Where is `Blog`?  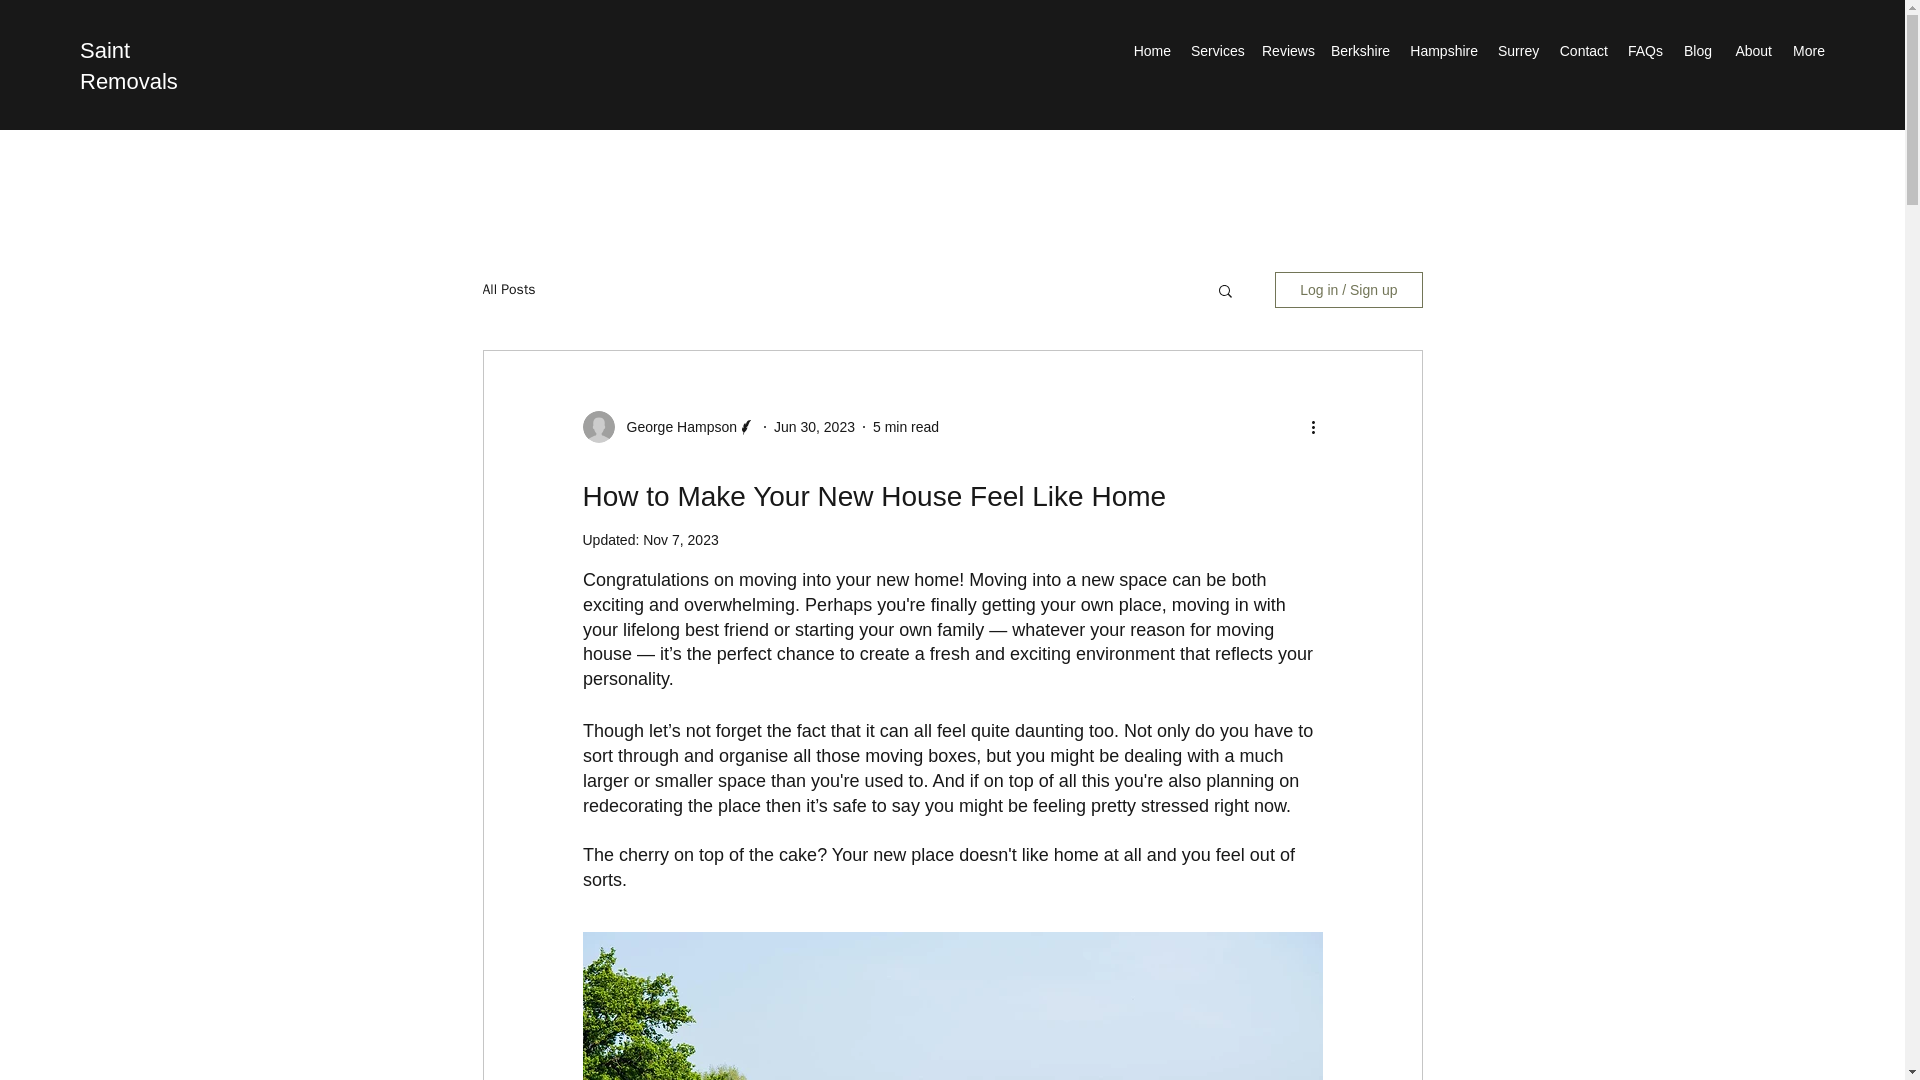
Blog is located at coordinates (1697, 50).